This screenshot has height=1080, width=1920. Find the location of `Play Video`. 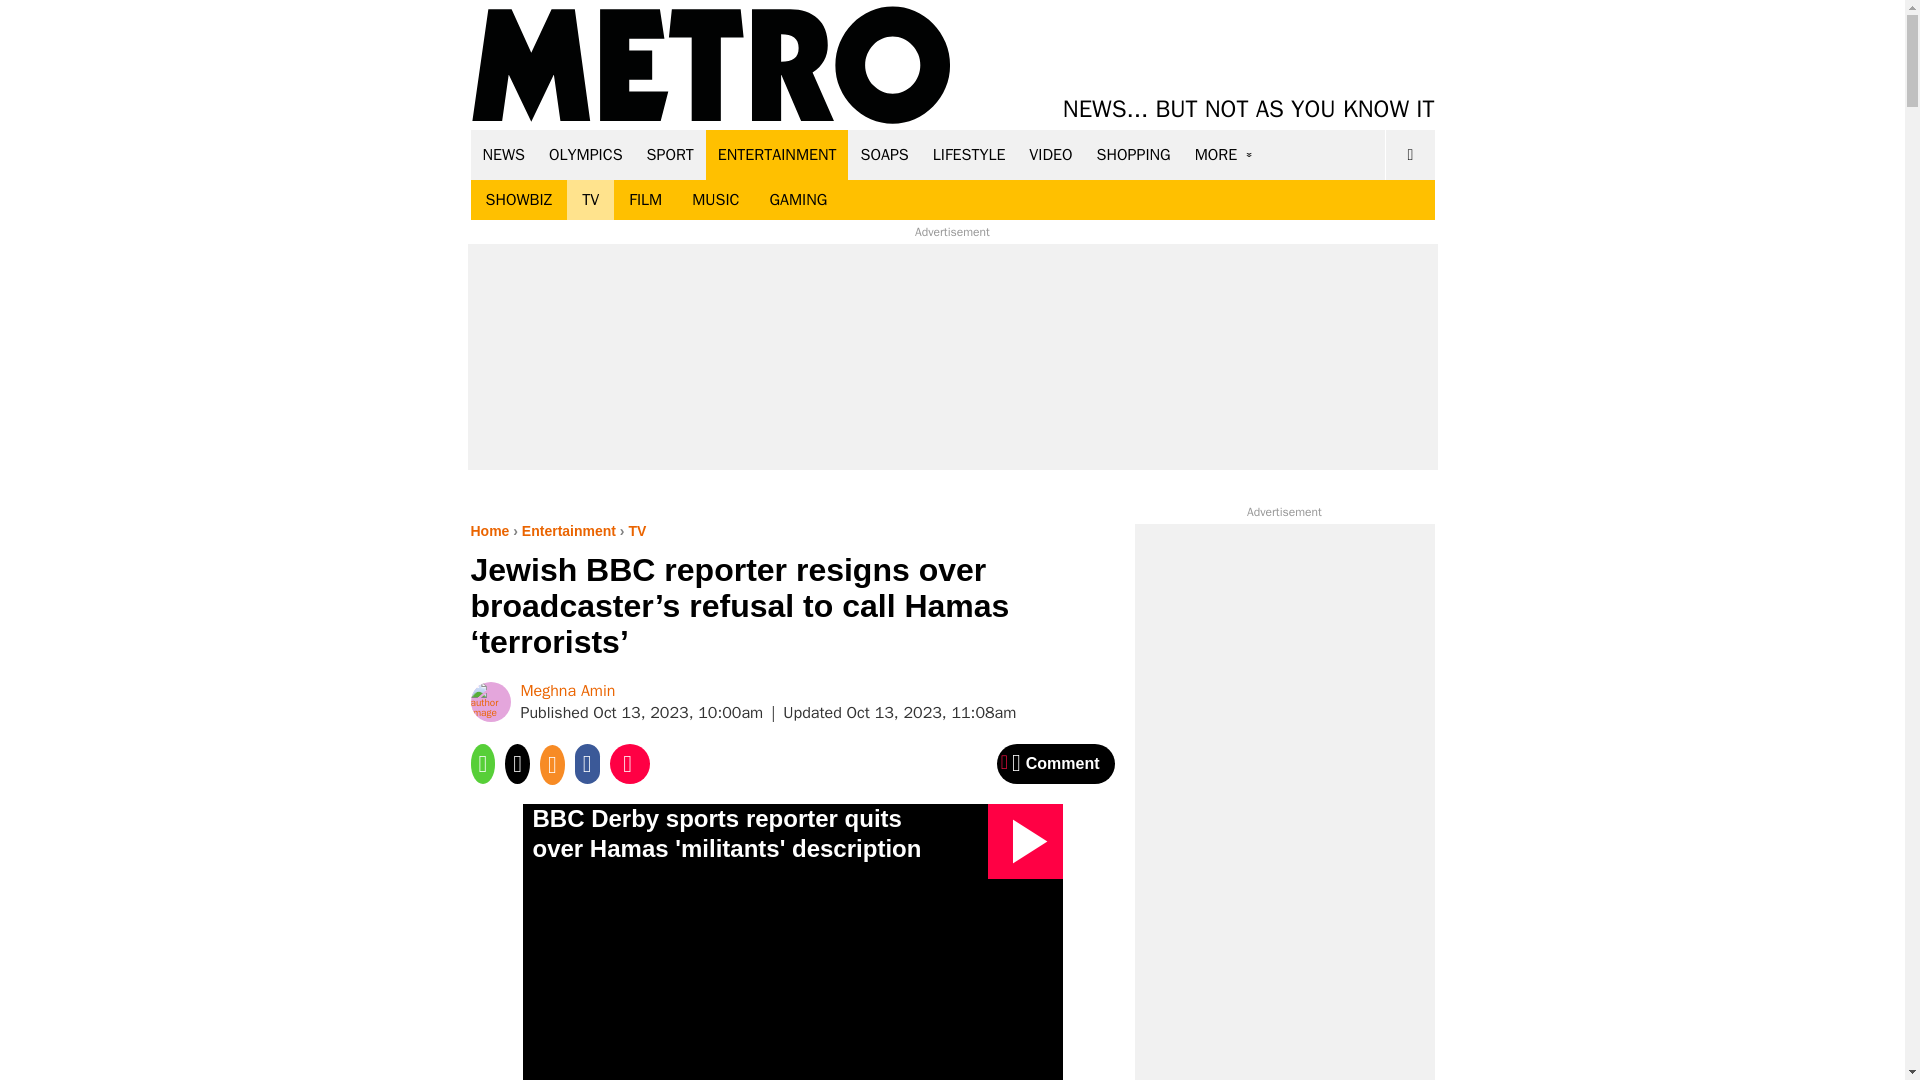

Play Video is located at coordinates (1026, 841).